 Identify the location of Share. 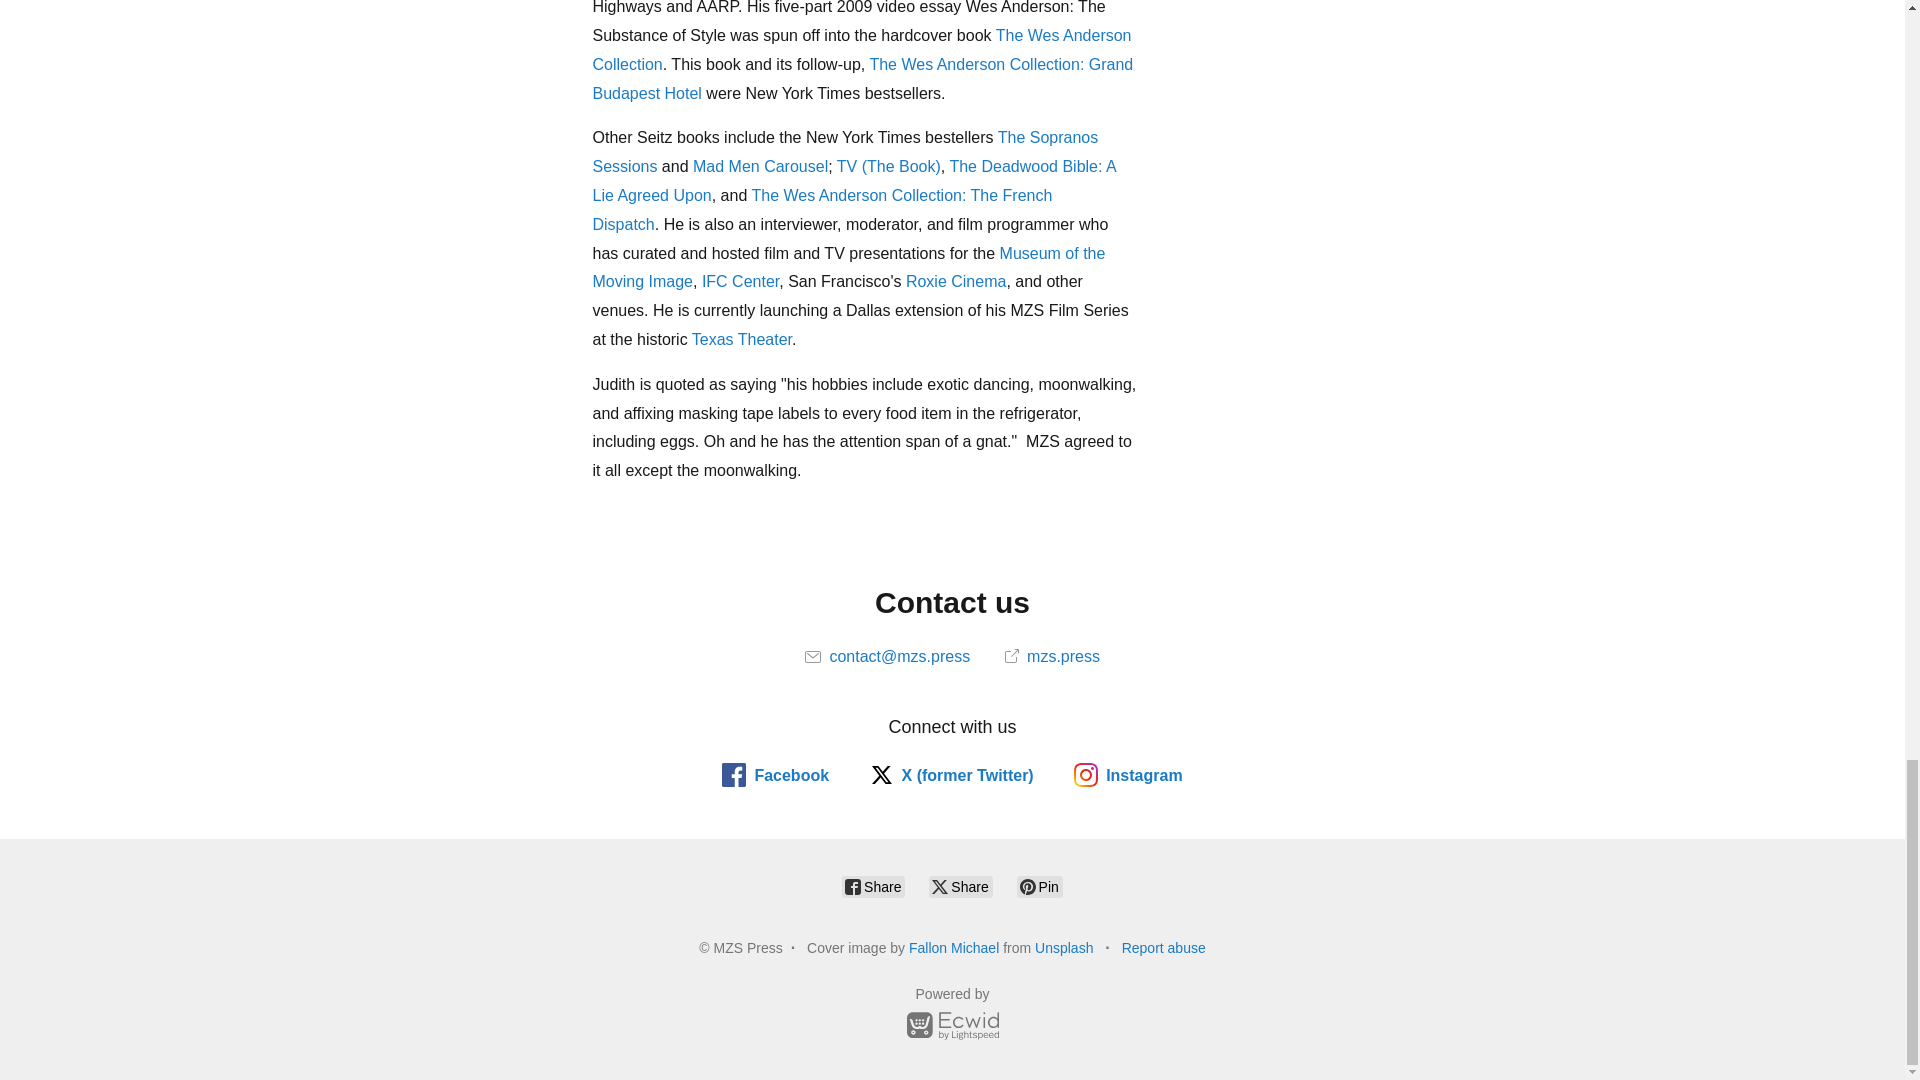
(960, 886).